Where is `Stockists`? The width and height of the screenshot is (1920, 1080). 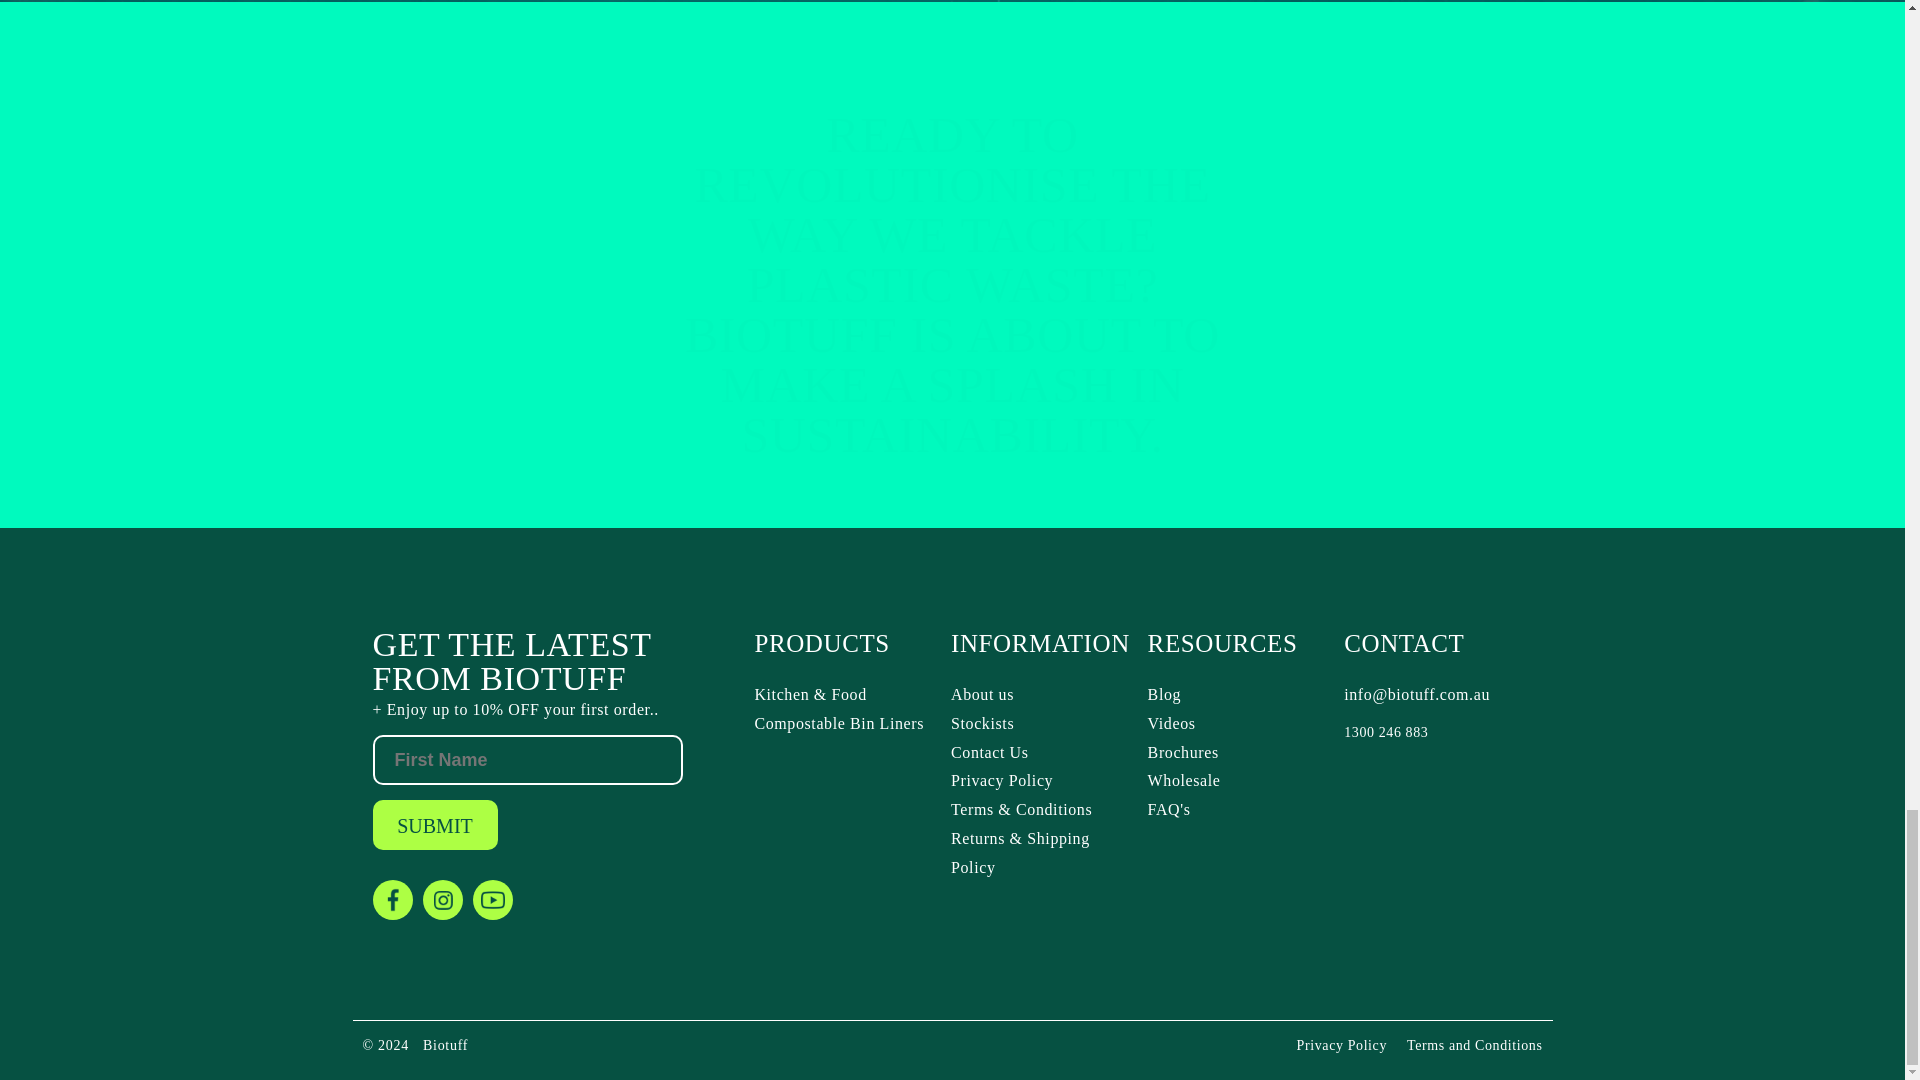 Stockists is located at coordinates (1040, 724).